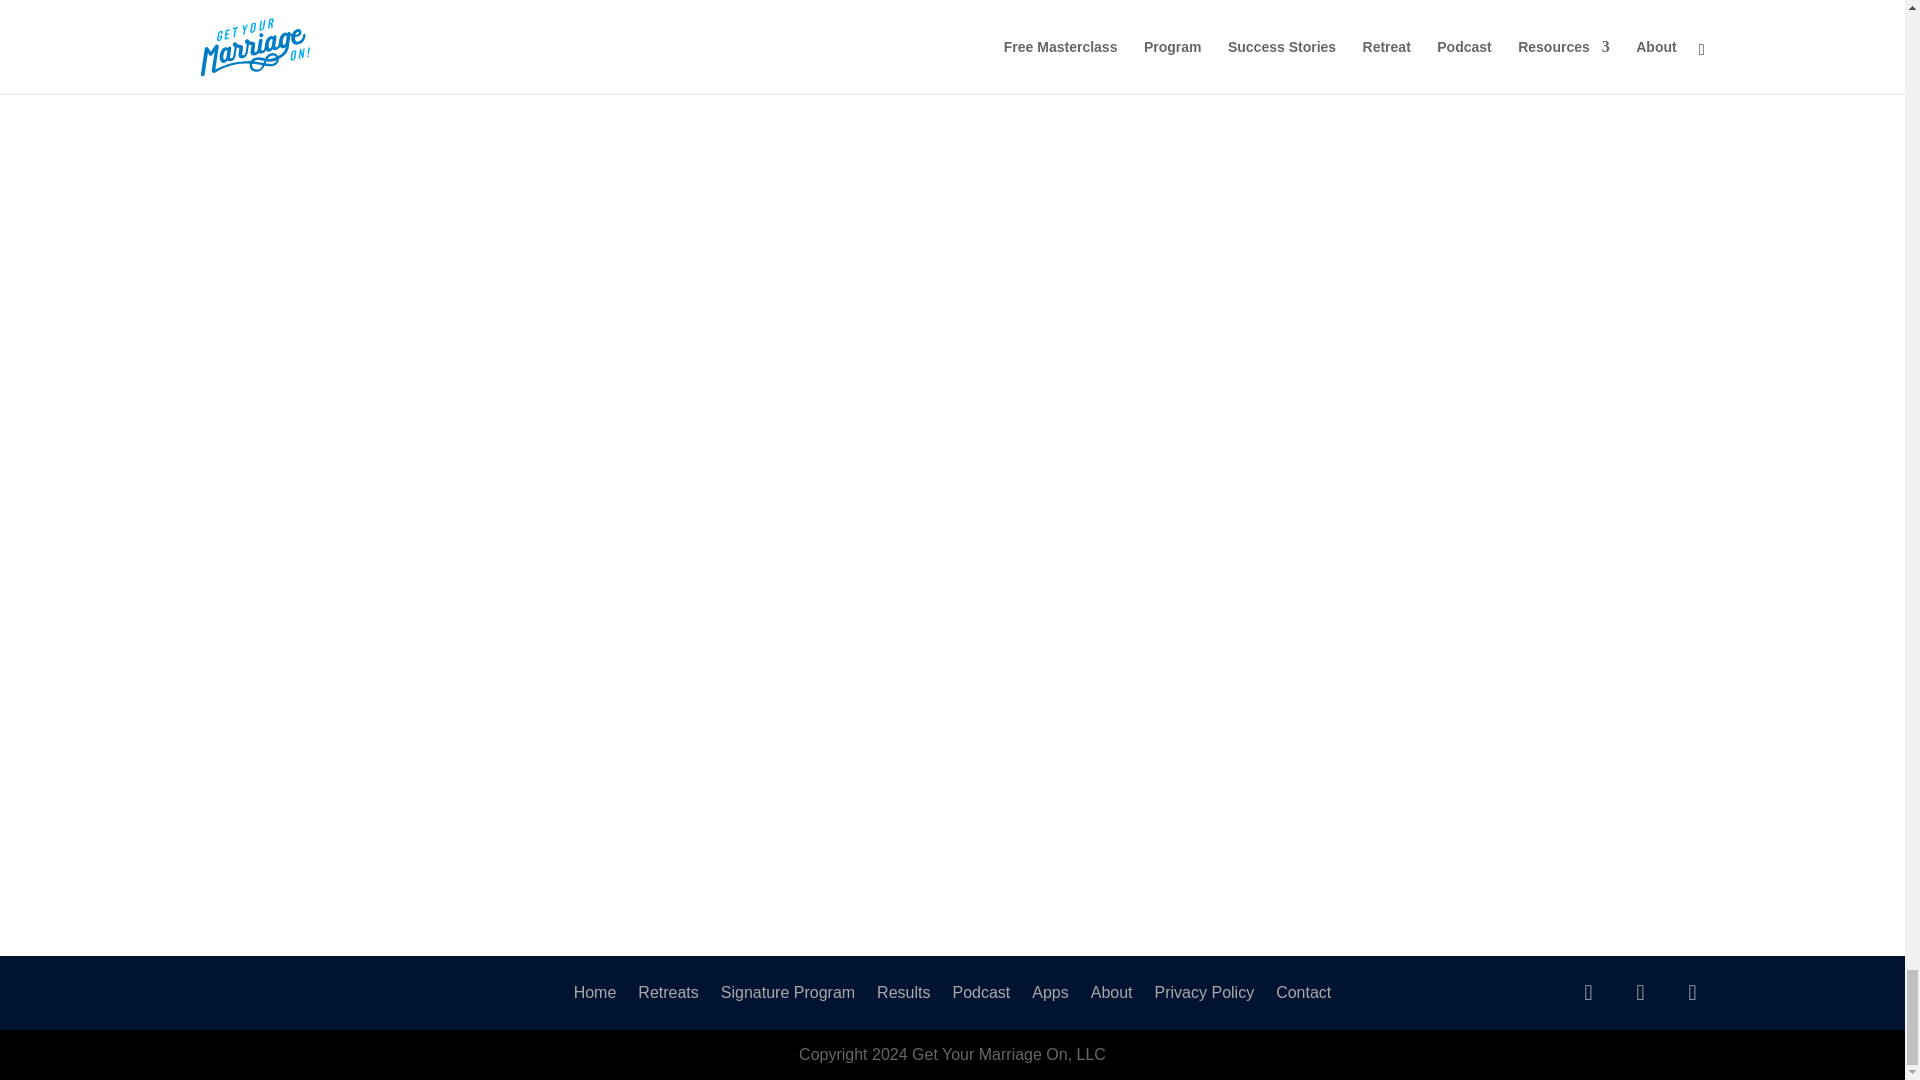 This screenshot has width=1920, height=1080. Describe the element at coordinates (1588, 992) in the screenshot. I see `Follow on Youtube` at that location.